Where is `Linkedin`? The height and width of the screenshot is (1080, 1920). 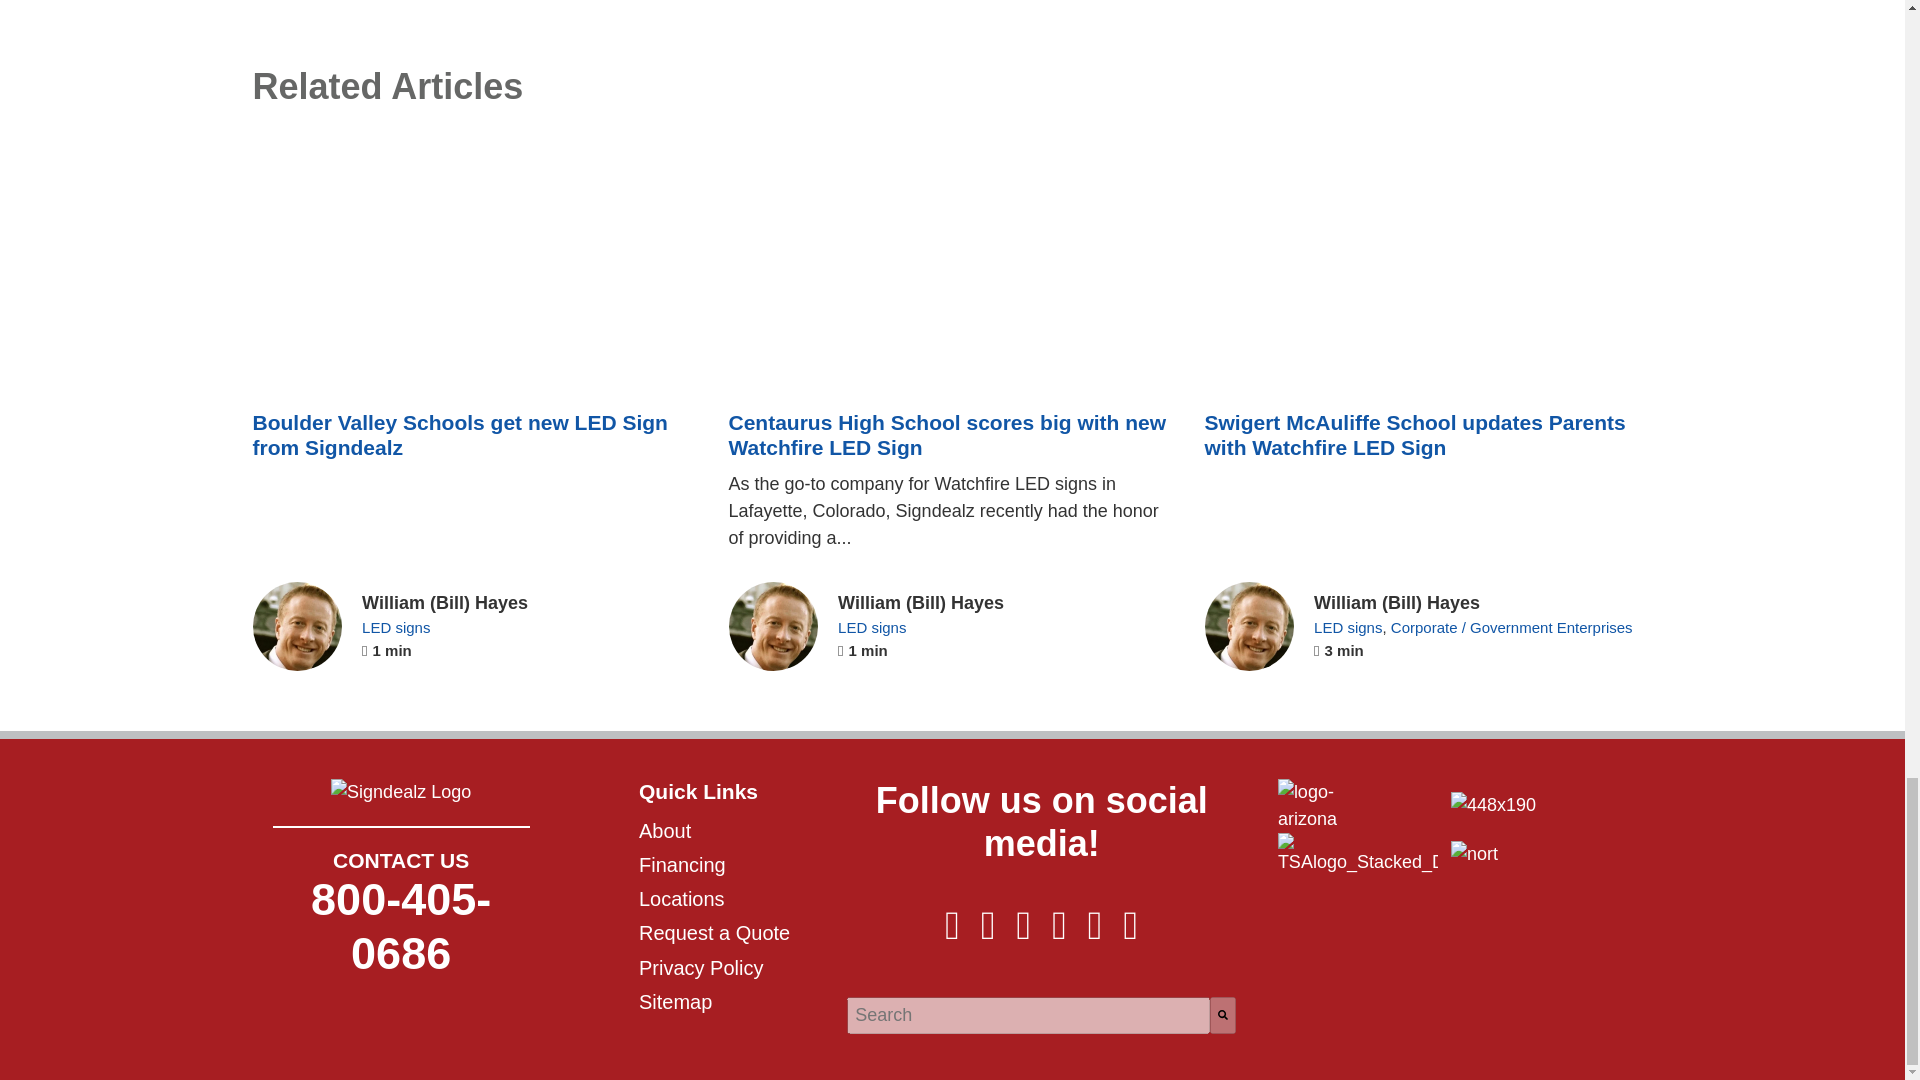
Linkedin is located at coordinates (1060, 932).